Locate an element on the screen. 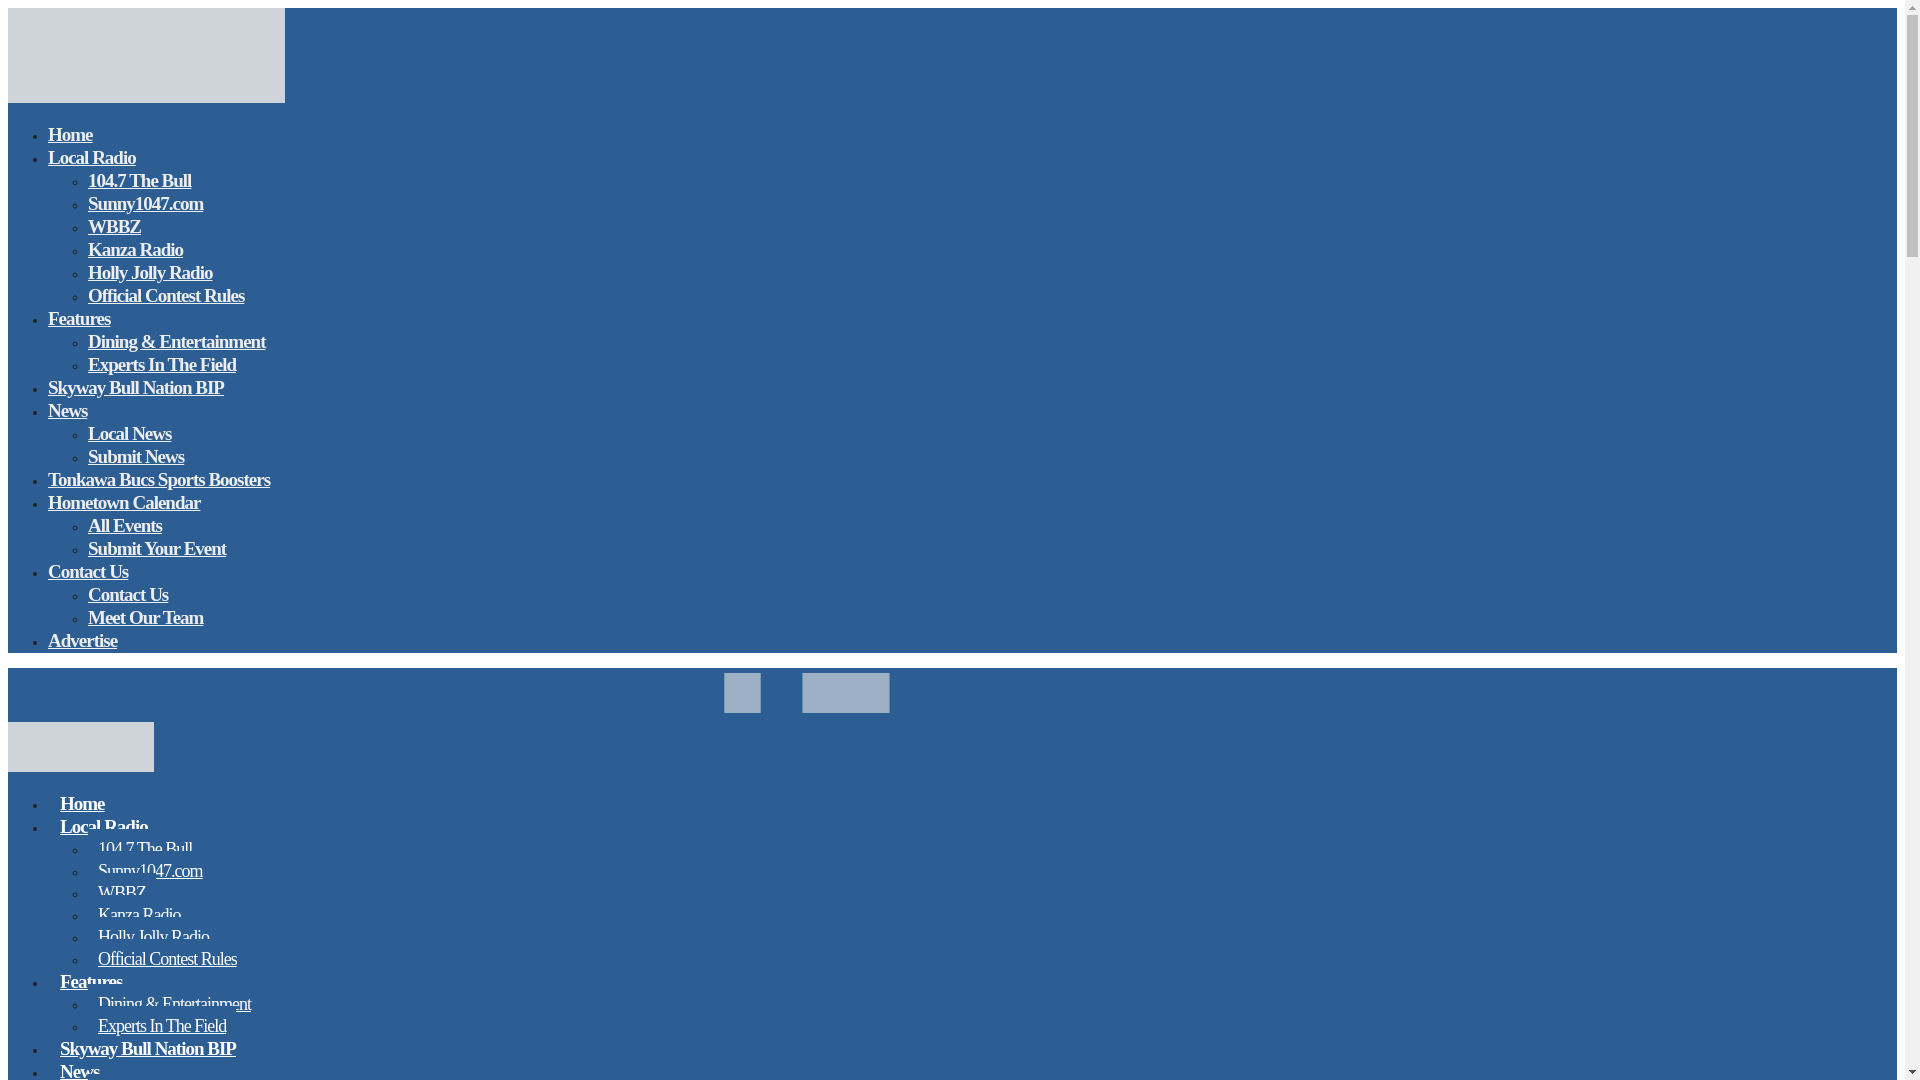  Holly Jolly Radio is located at coordinates (153, 936).